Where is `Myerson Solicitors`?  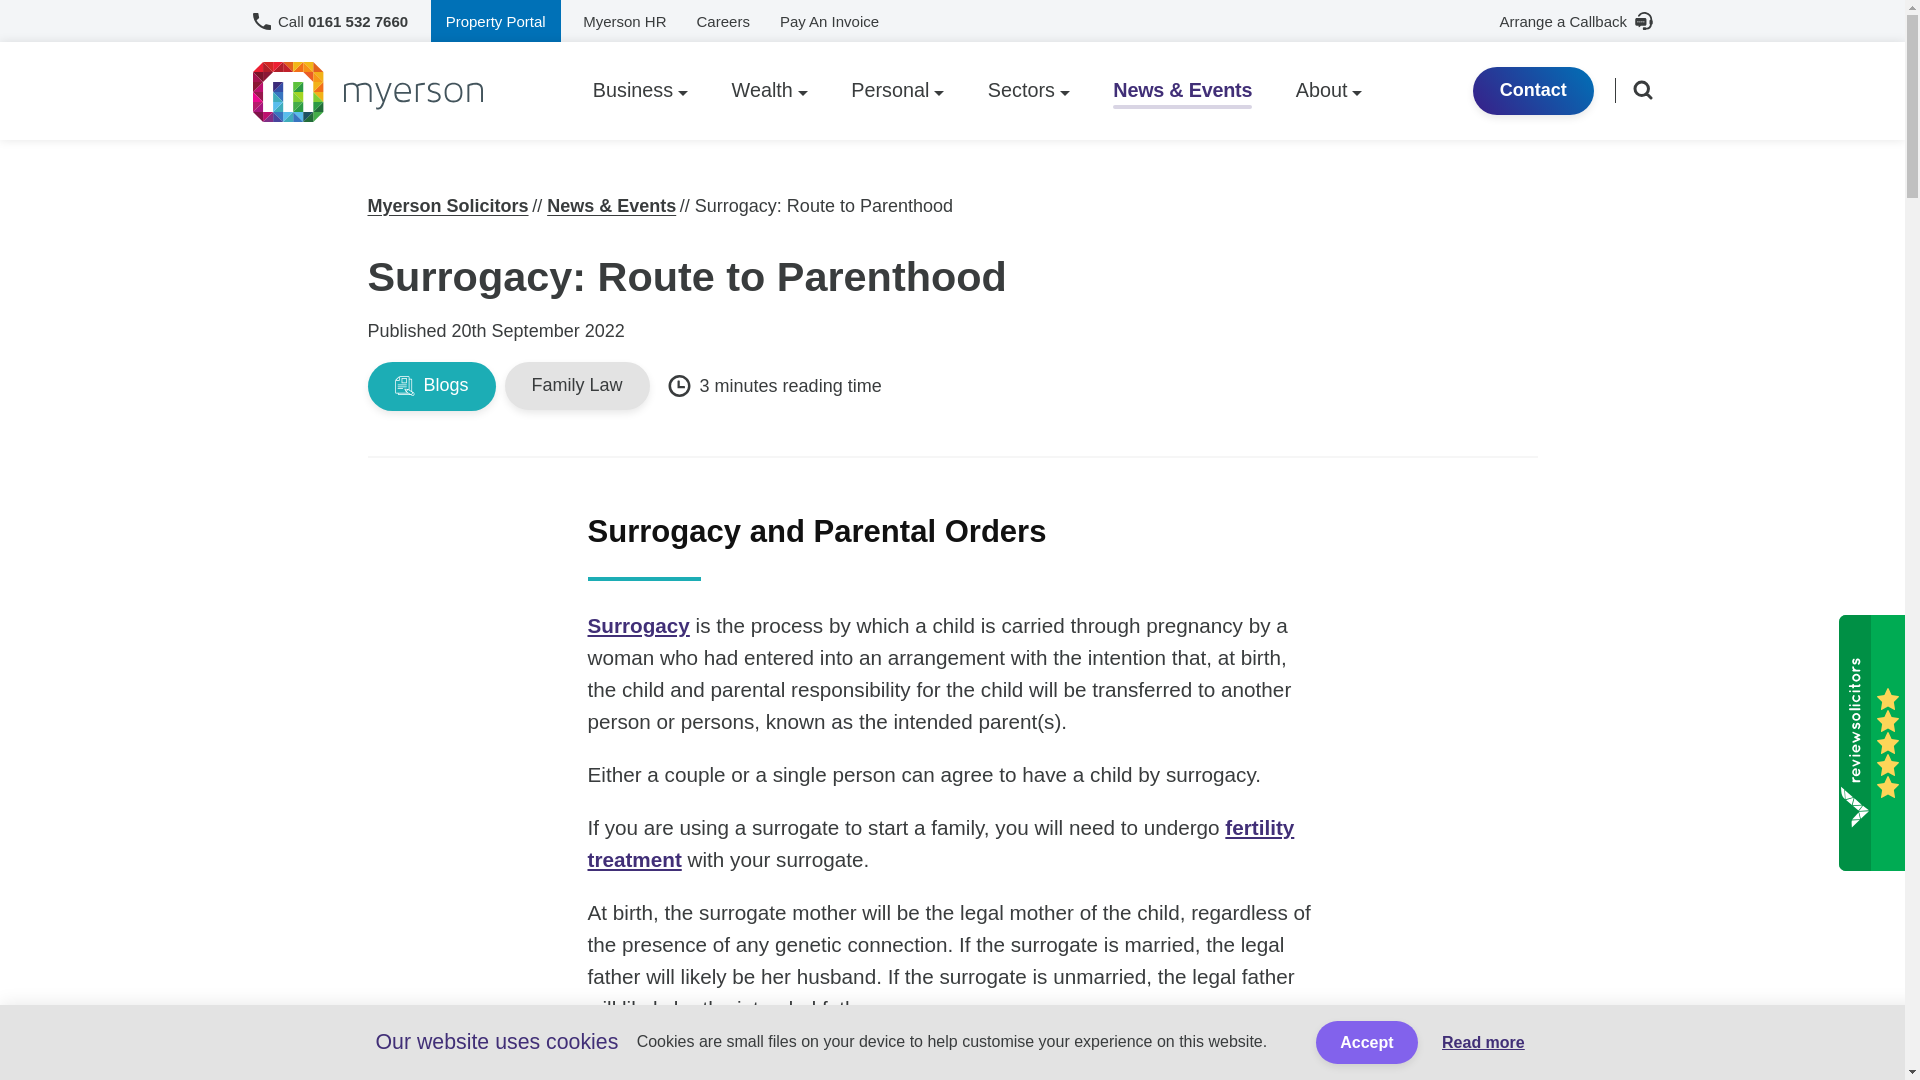 Myerson Solicitors is located at coordinates (448, 206).